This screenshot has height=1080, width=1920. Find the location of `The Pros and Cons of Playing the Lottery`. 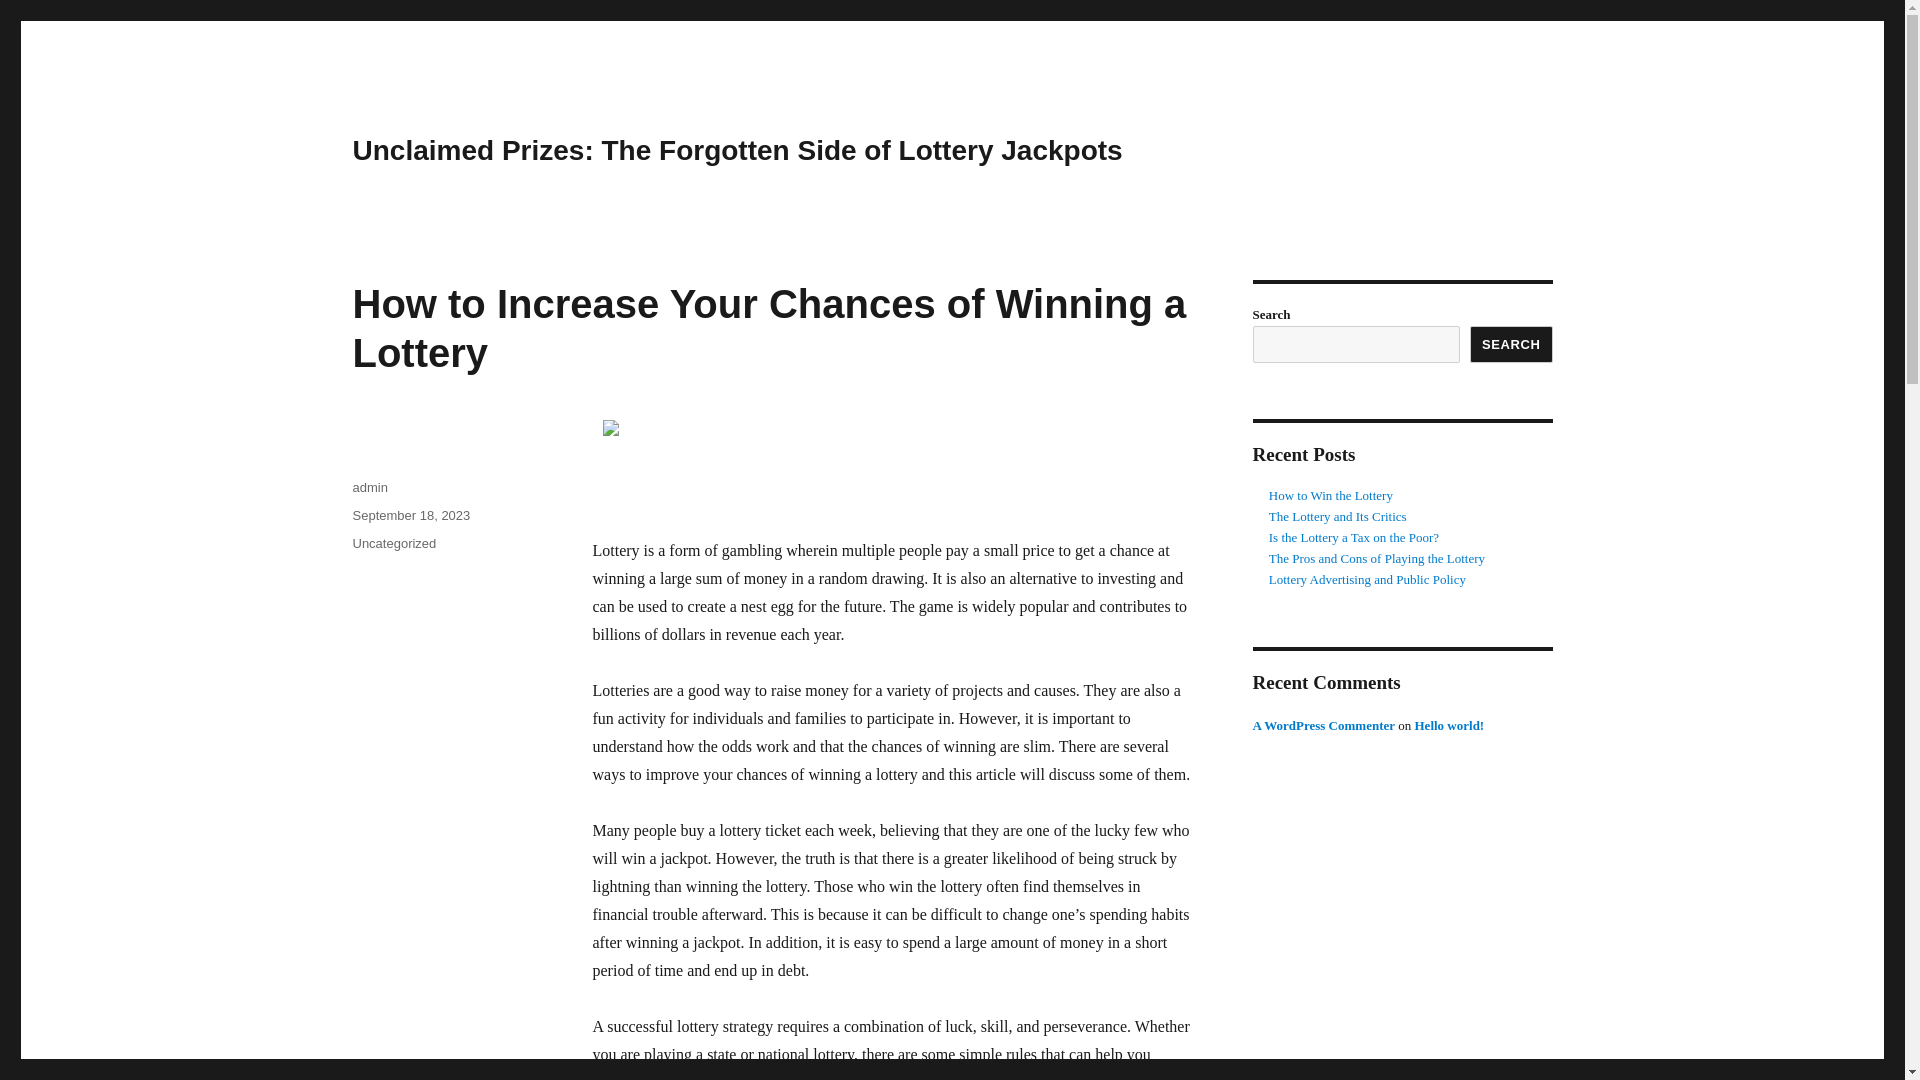

The Pros and Cons of Playing the Lottery is located at coordinates (1376, 558).